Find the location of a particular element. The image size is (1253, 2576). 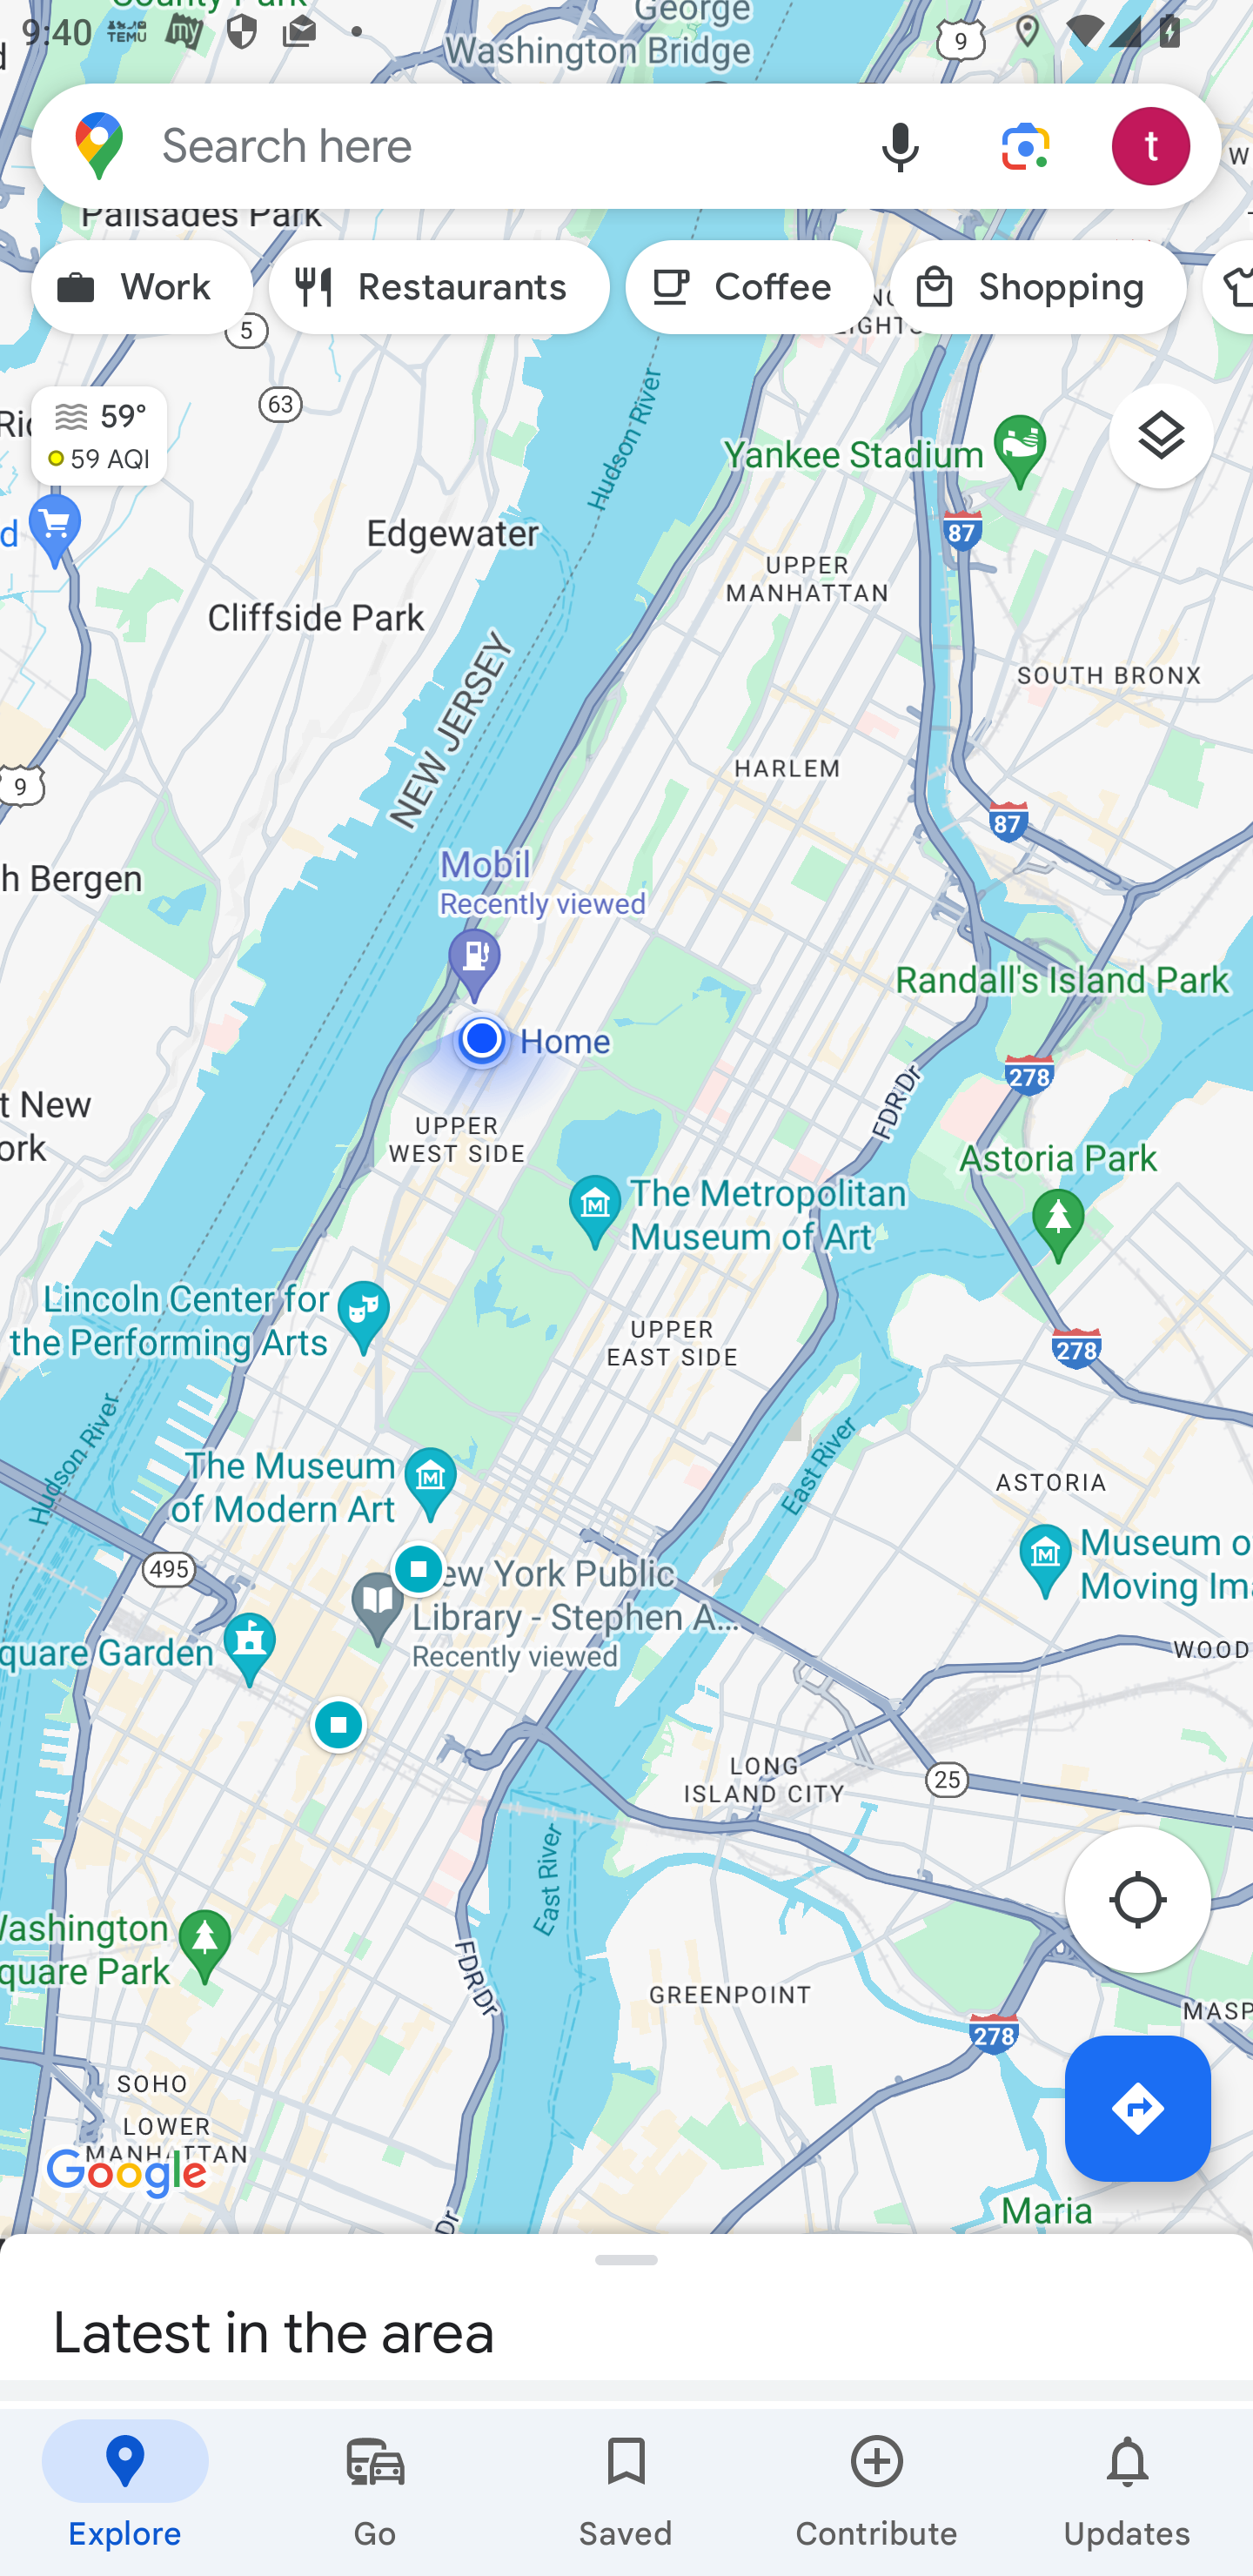

Updates is located at coordinates (1128, 2492).